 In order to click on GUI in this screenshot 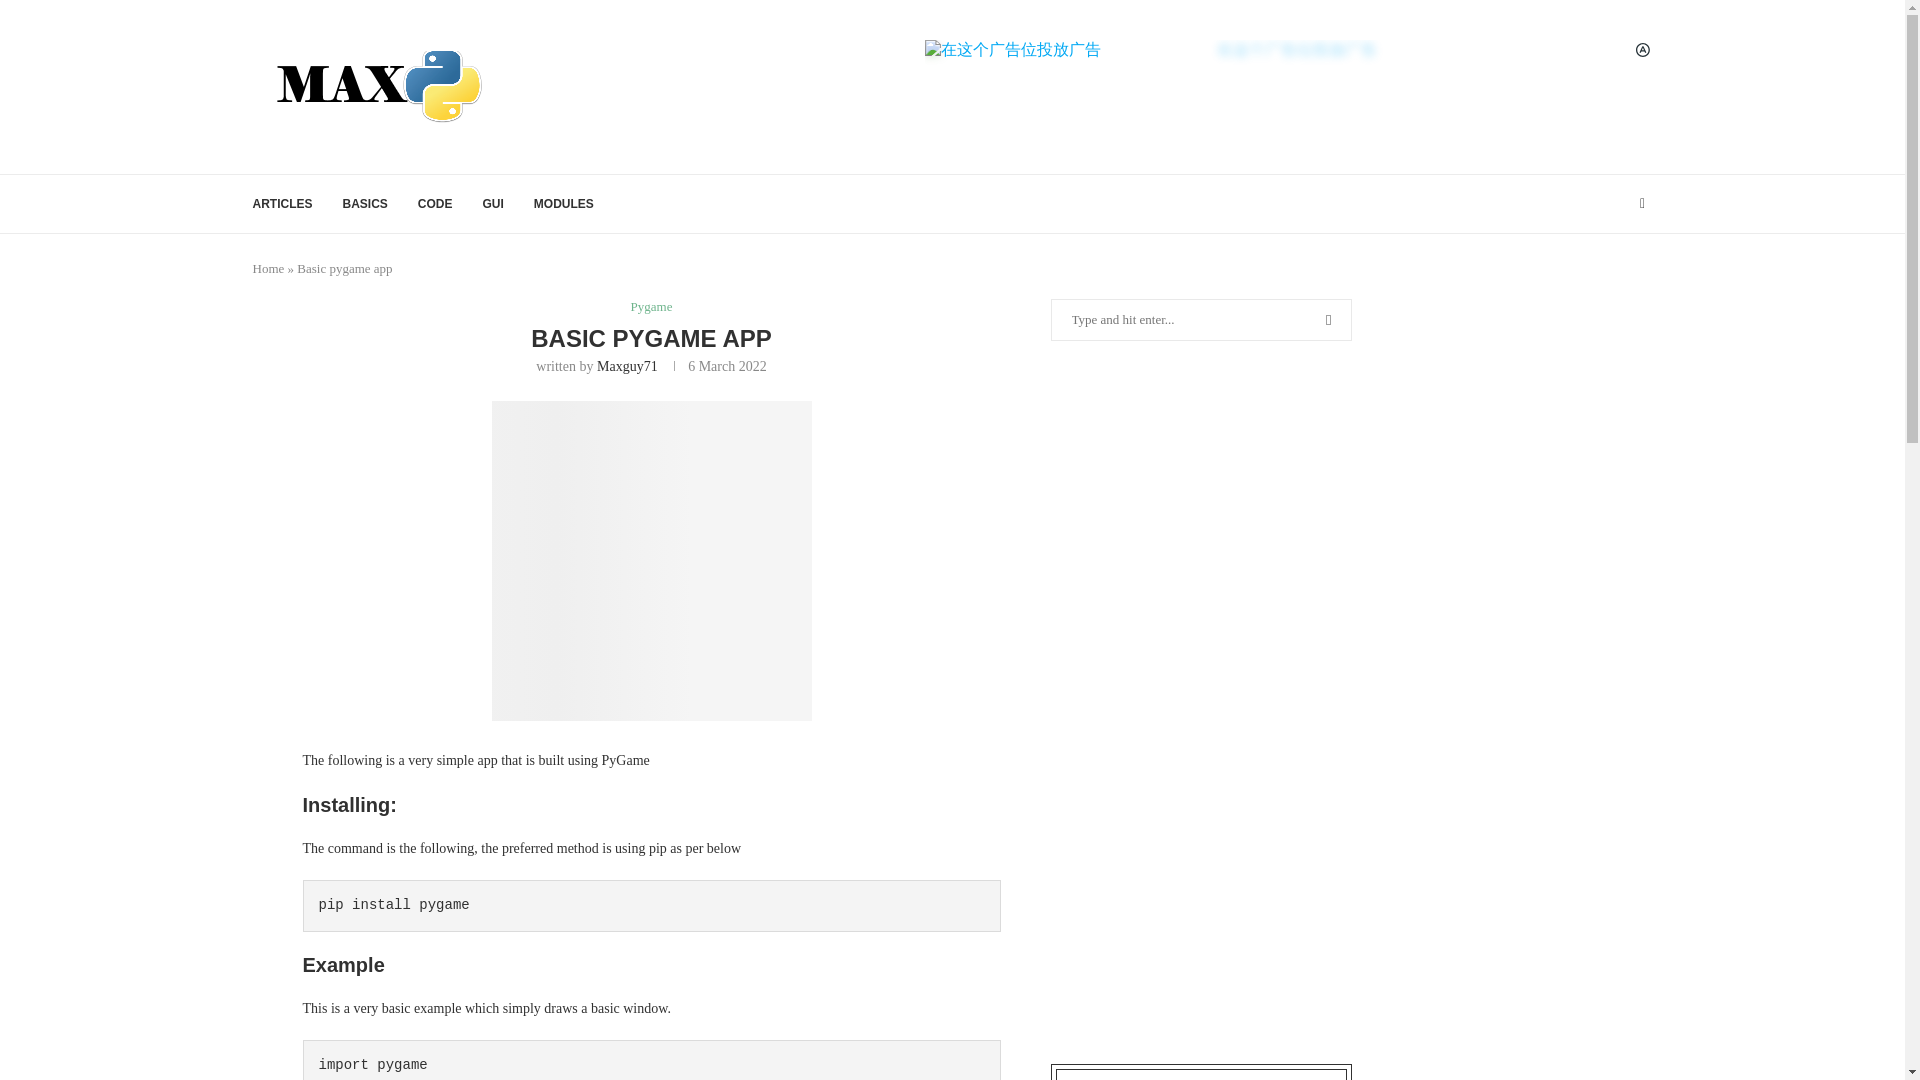, I will do `click(493, 204)`.